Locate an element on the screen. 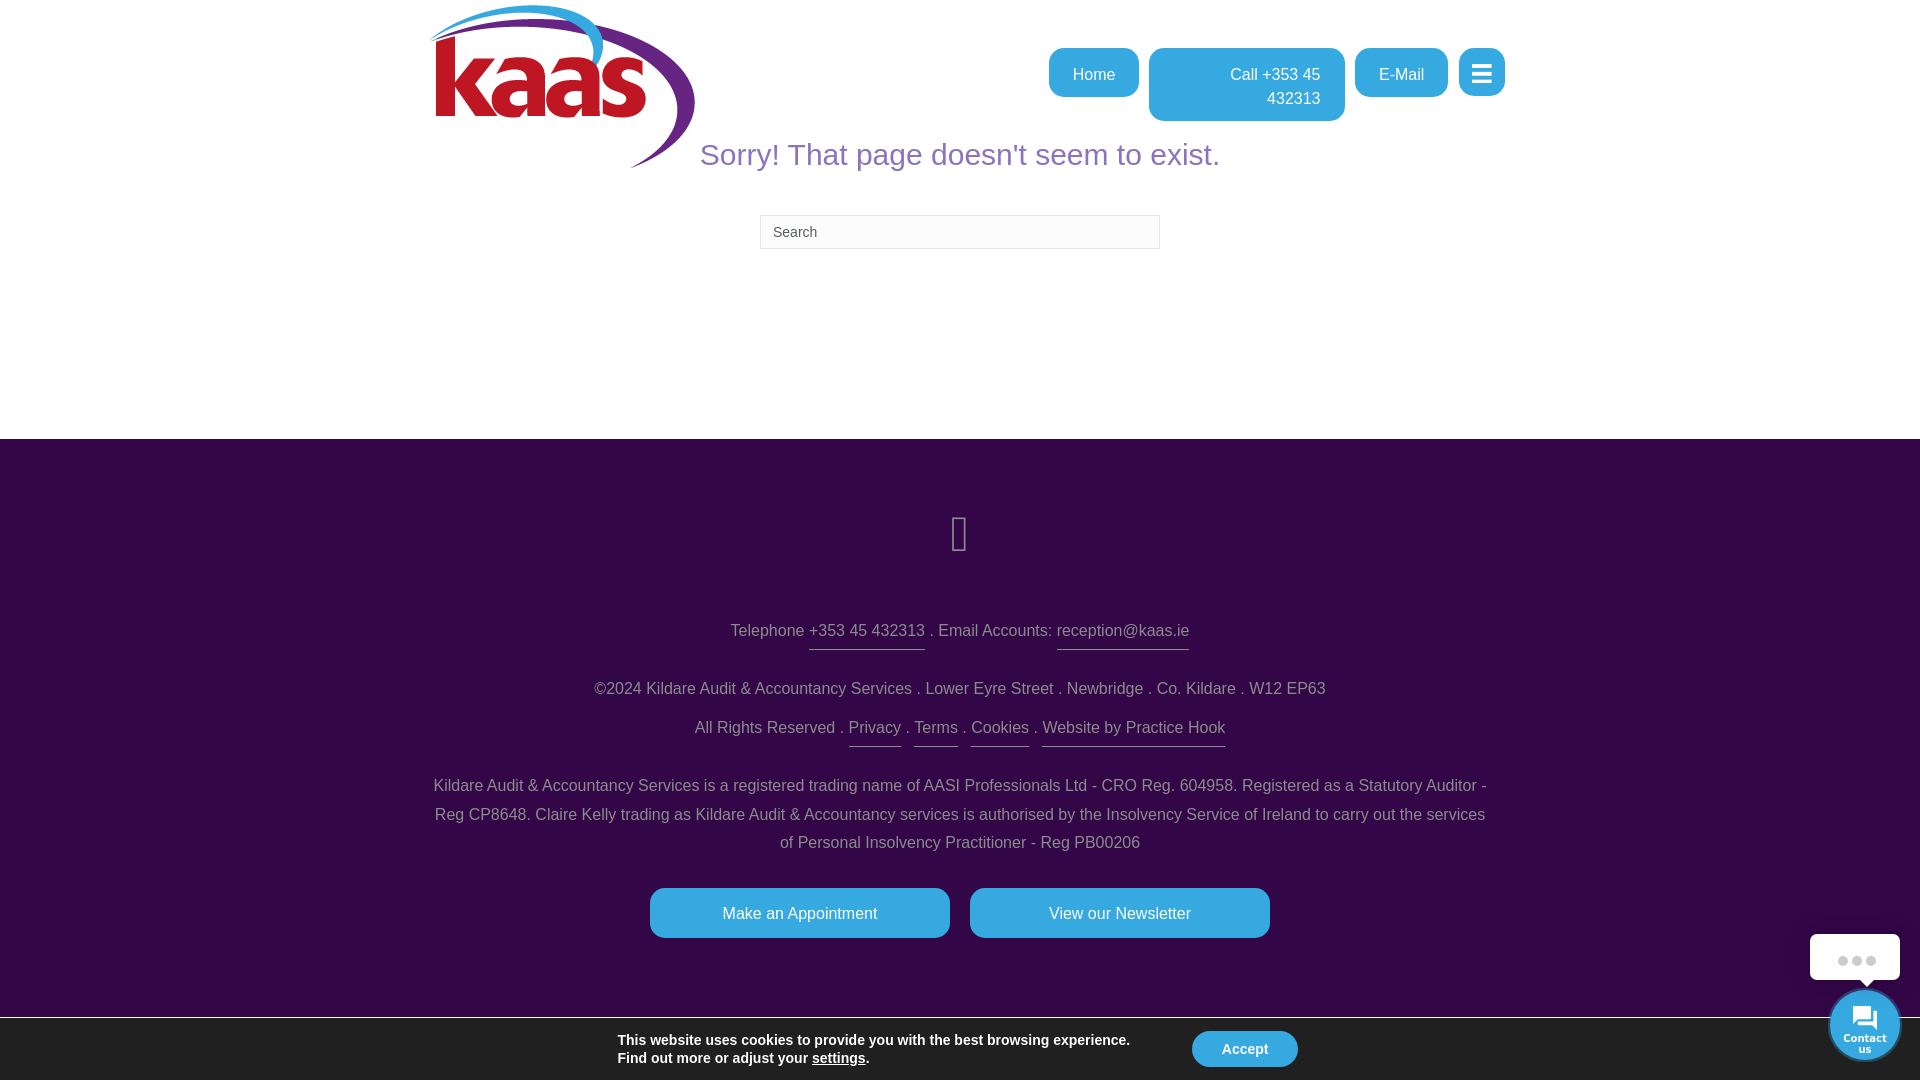 Image resolution: width=1920 pixels, height=1080 pixels. Home is located at coordinates (1094, 72).